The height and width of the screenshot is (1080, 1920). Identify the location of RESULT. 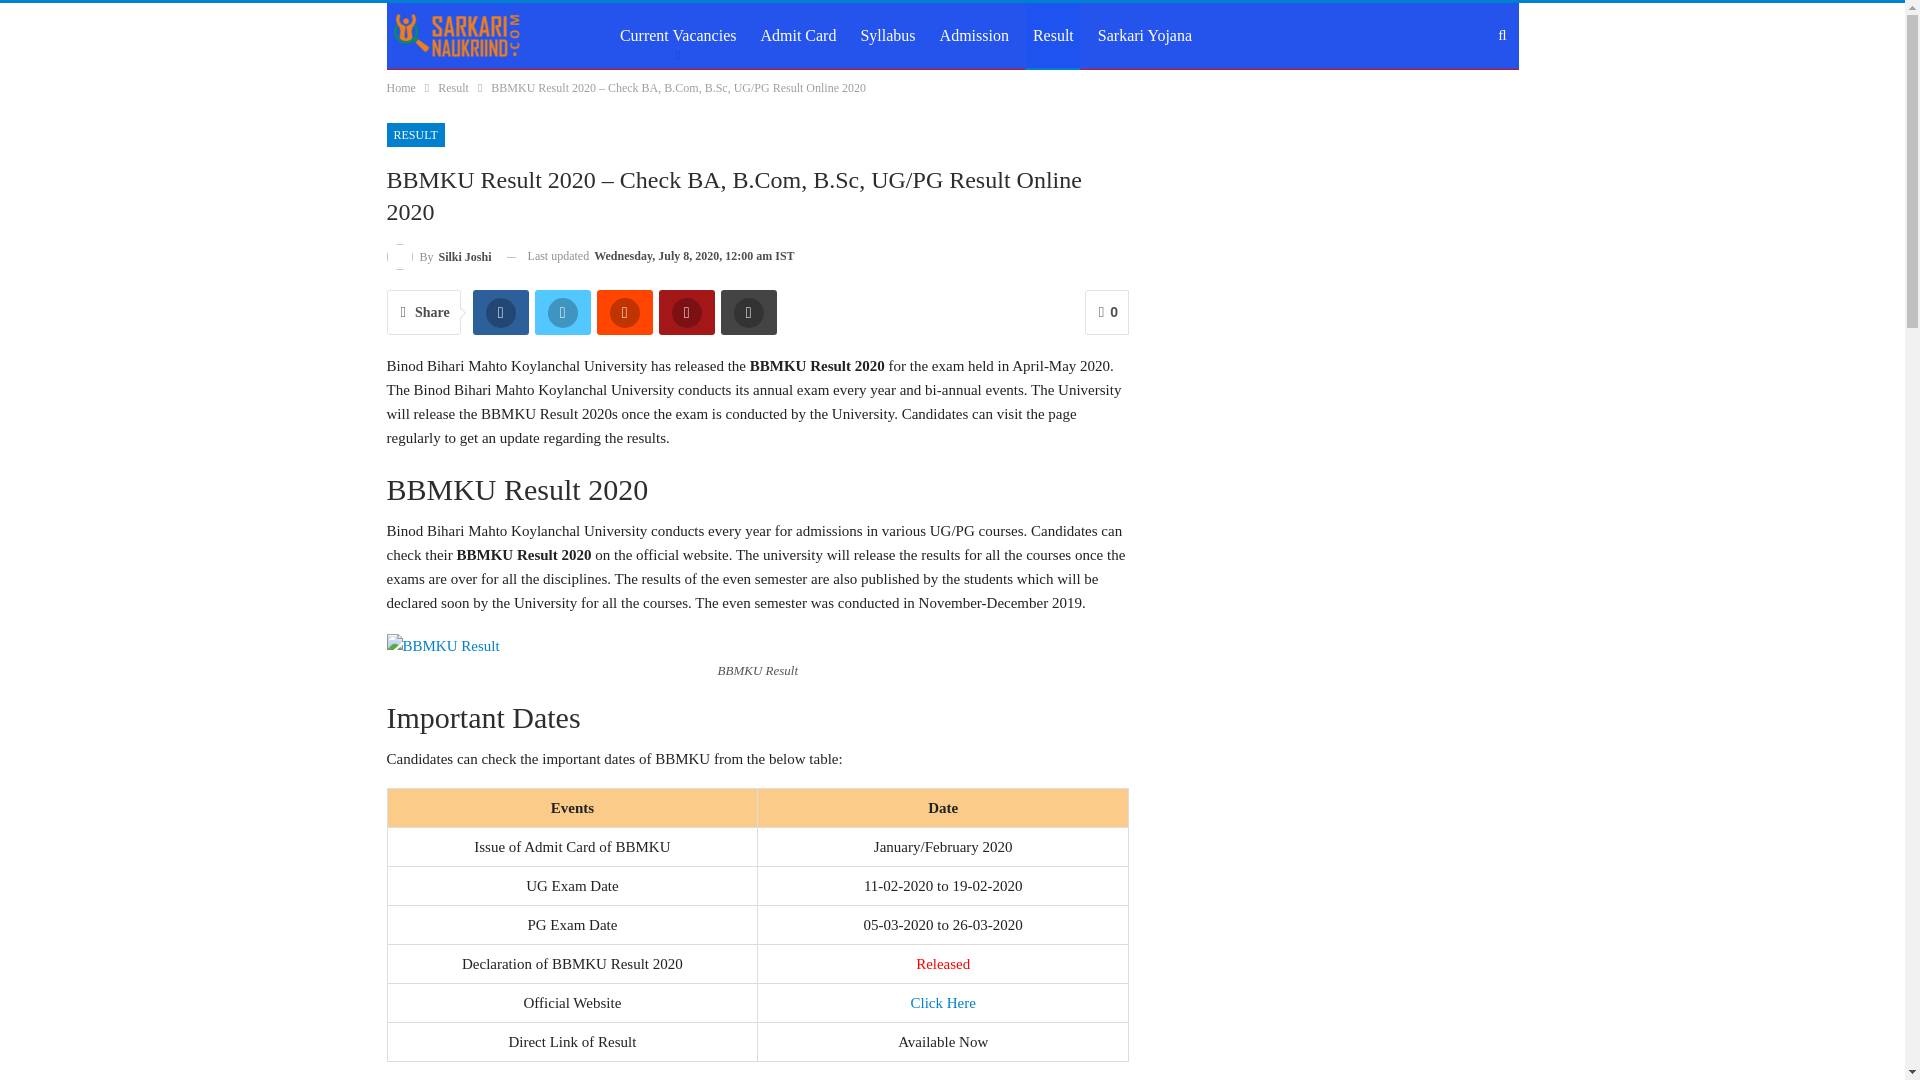
(414, 134).